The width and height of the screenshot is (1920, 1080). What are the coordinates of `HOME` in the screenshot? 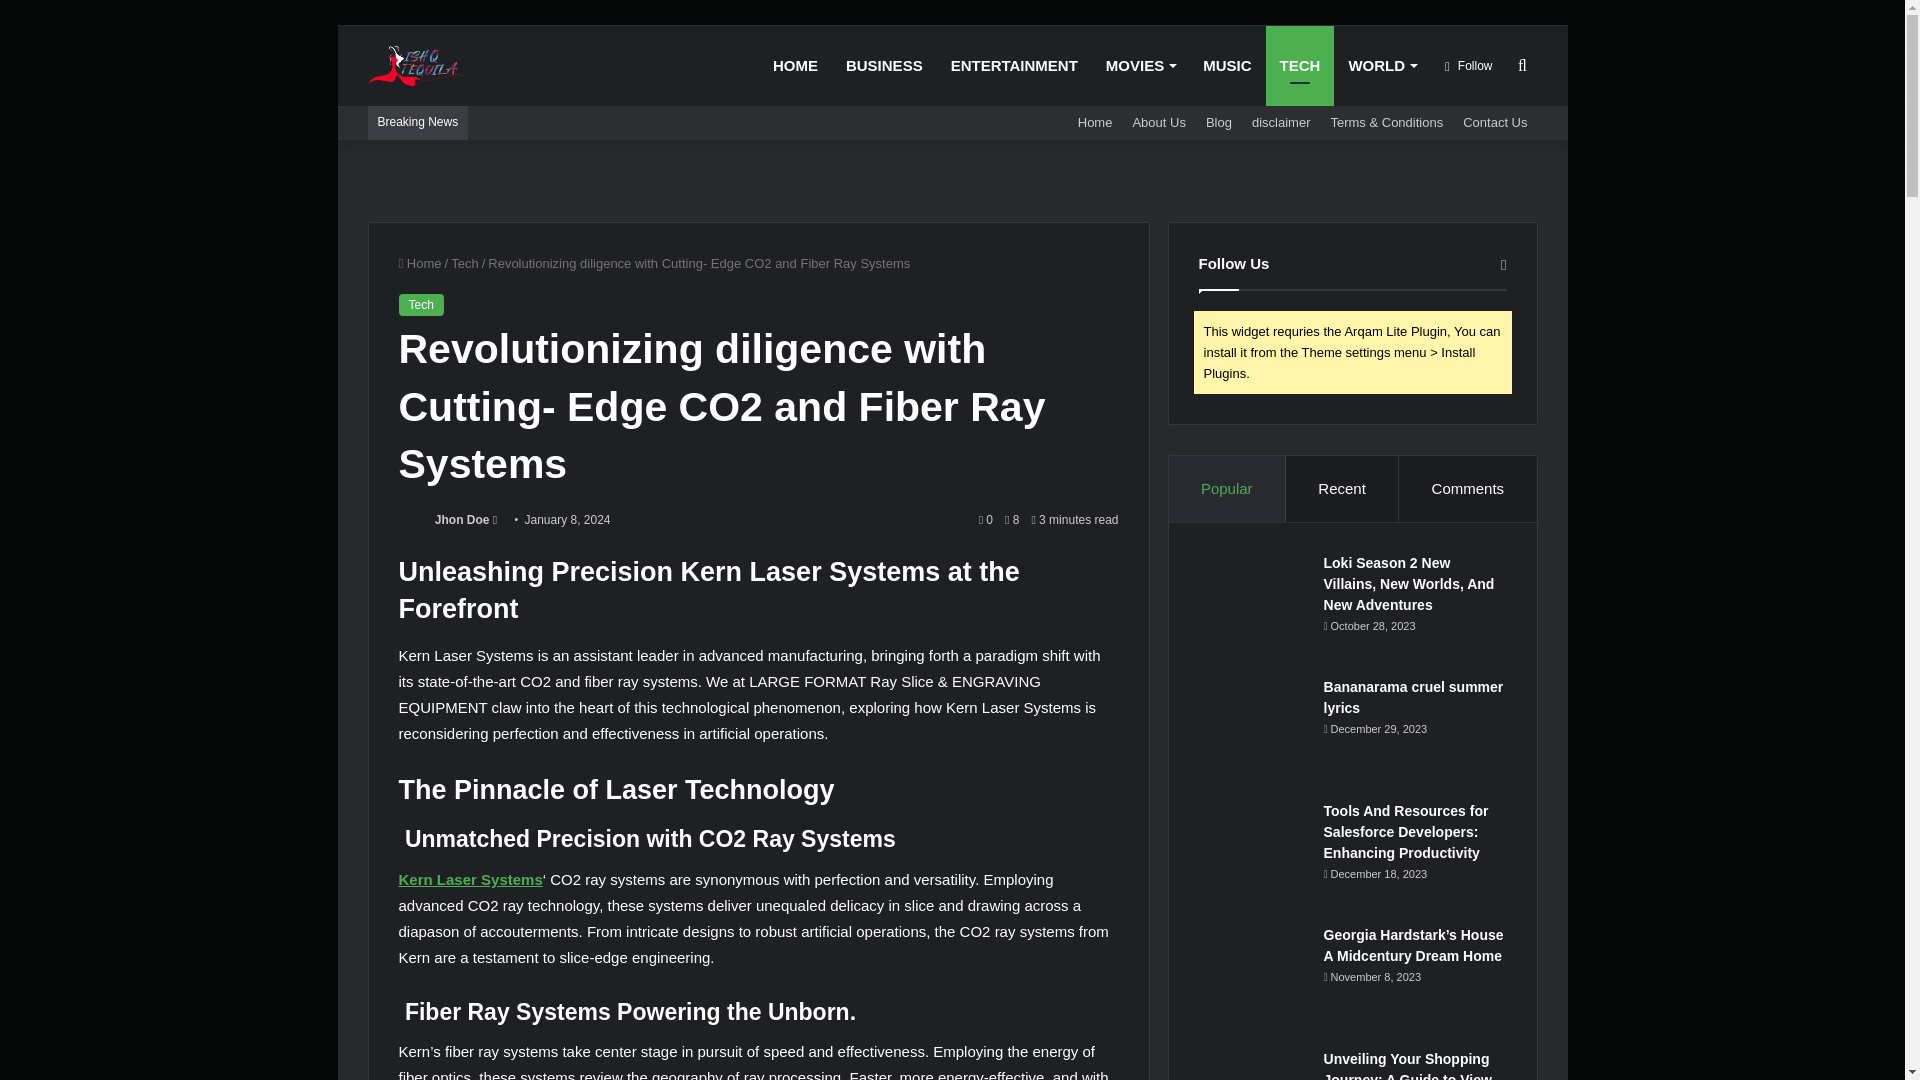 It's located at (794, 65).